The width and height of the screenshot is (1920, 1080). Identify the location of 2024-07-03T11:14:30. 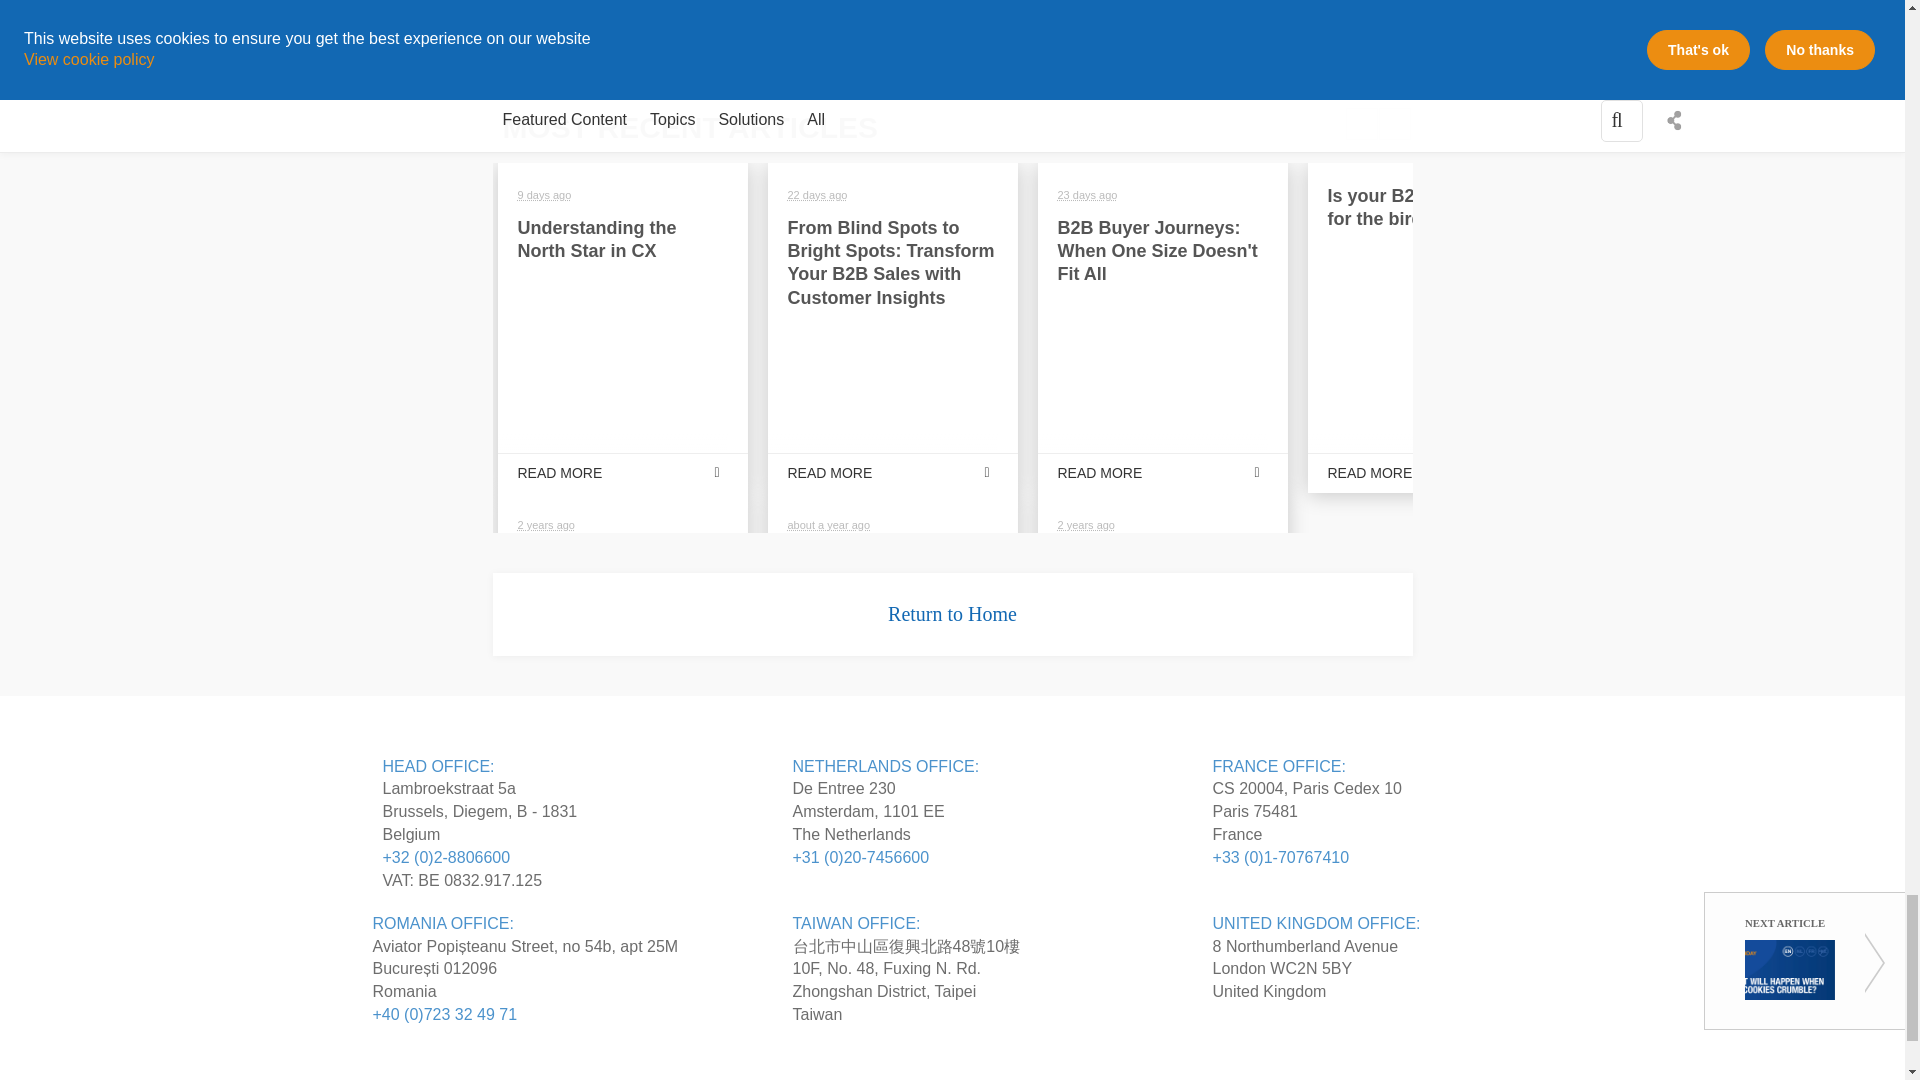
(1087, 194).